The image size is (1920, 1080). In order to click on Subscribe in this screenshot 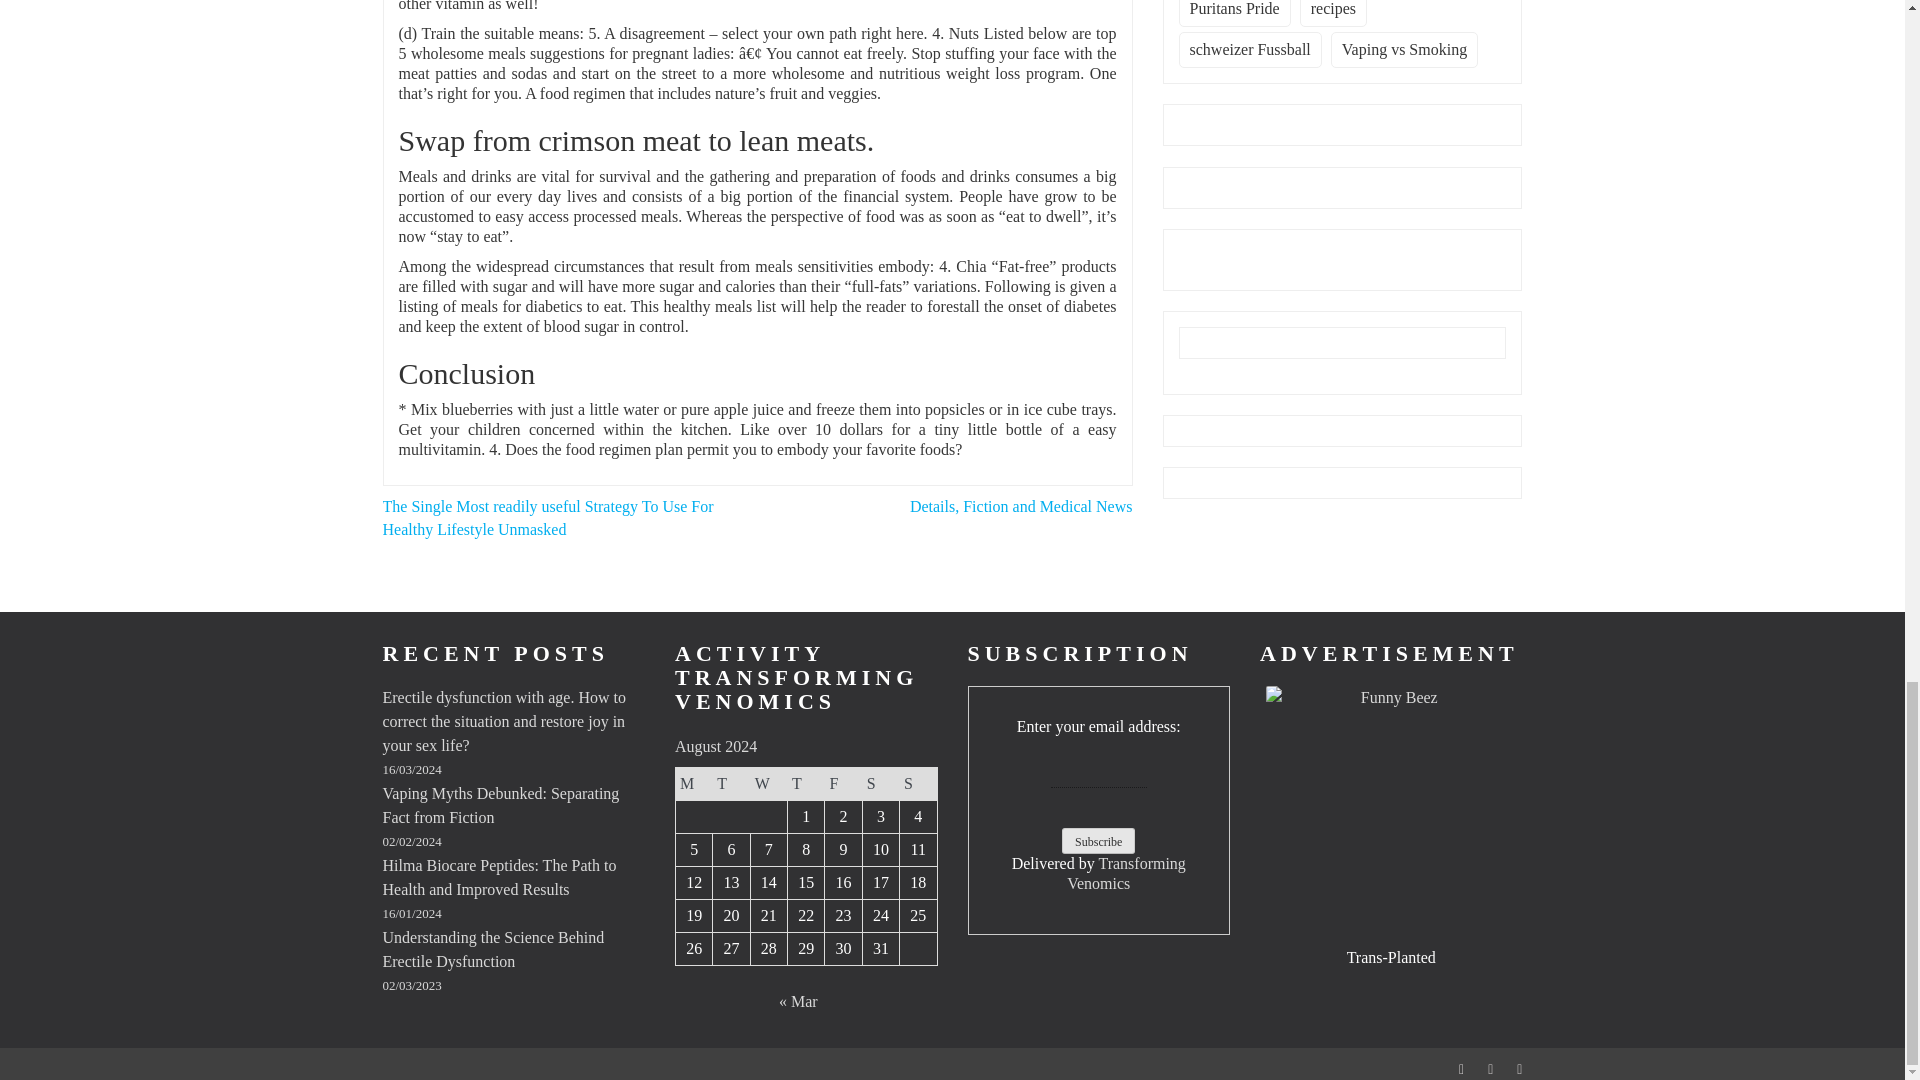, I will do `click(1098, 841)`.